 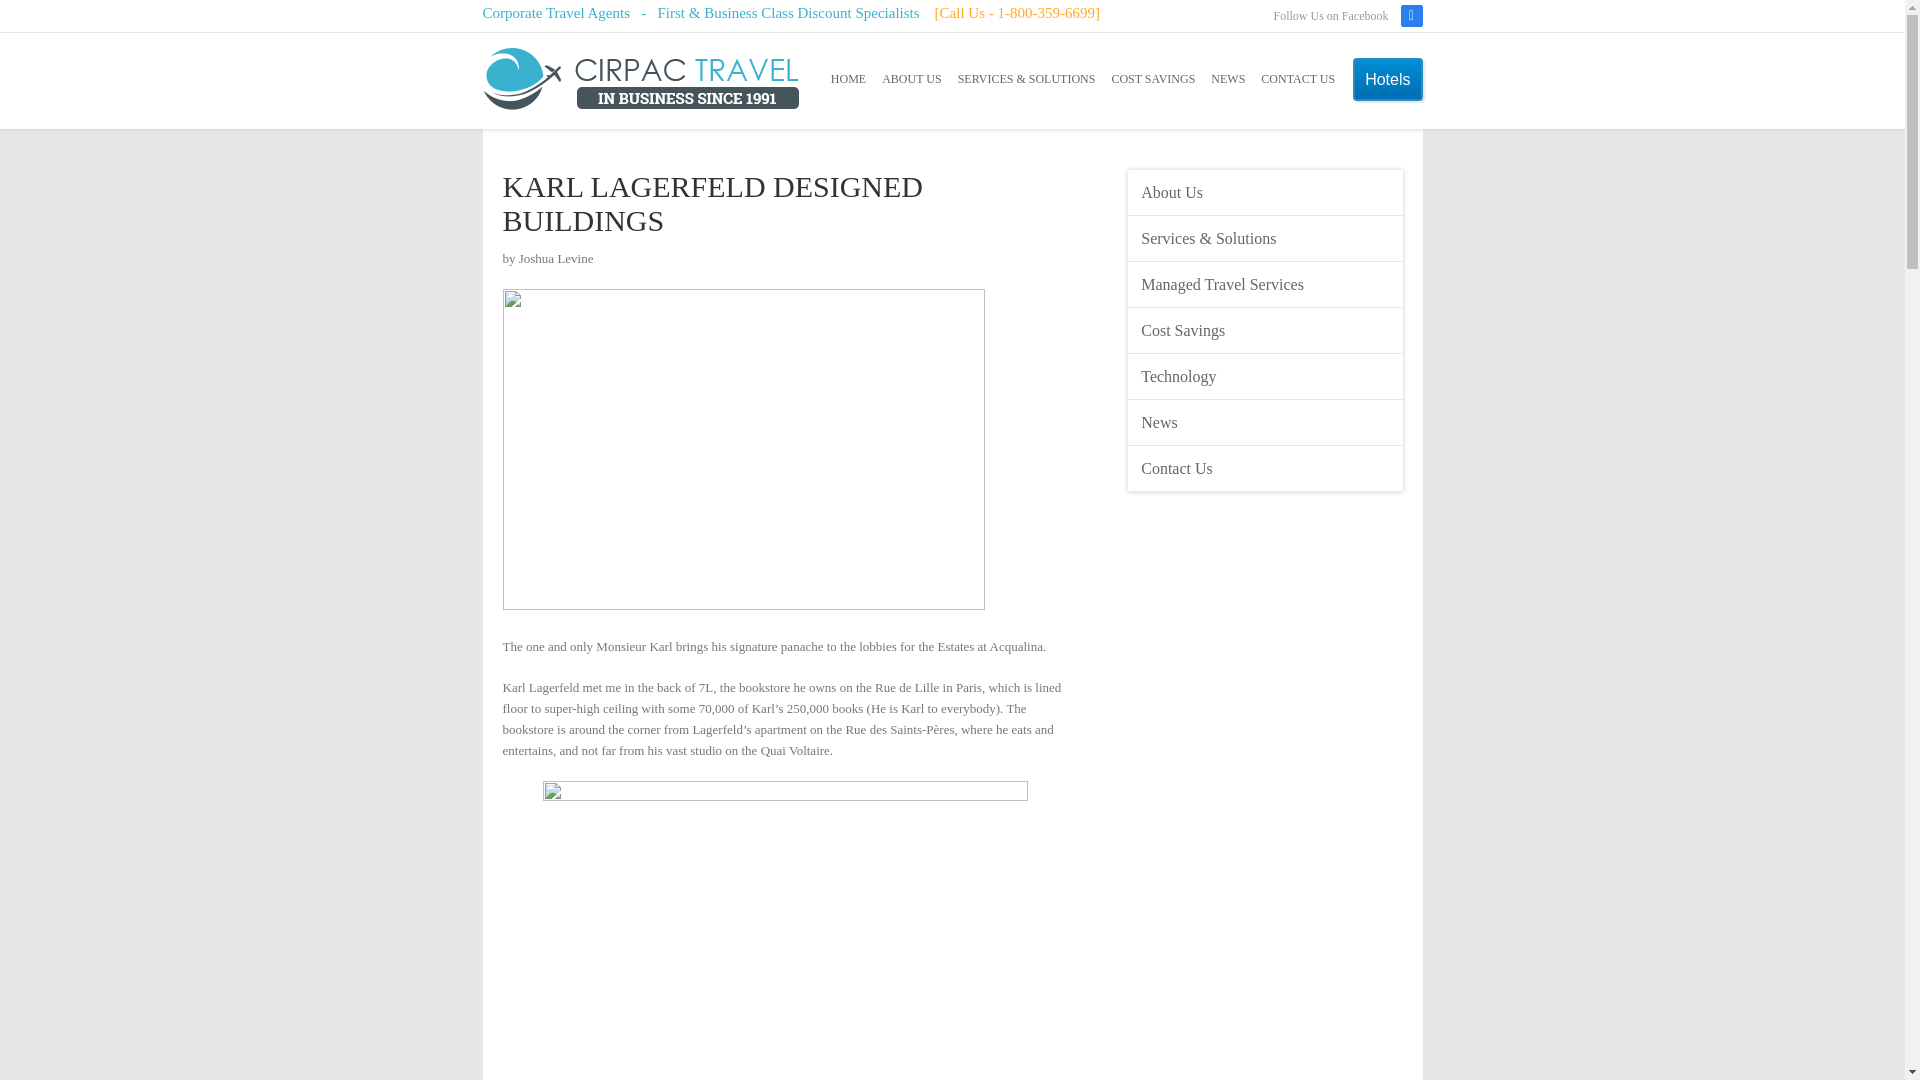 I want to click on CONTACT US, so click(x=1298, y=79).